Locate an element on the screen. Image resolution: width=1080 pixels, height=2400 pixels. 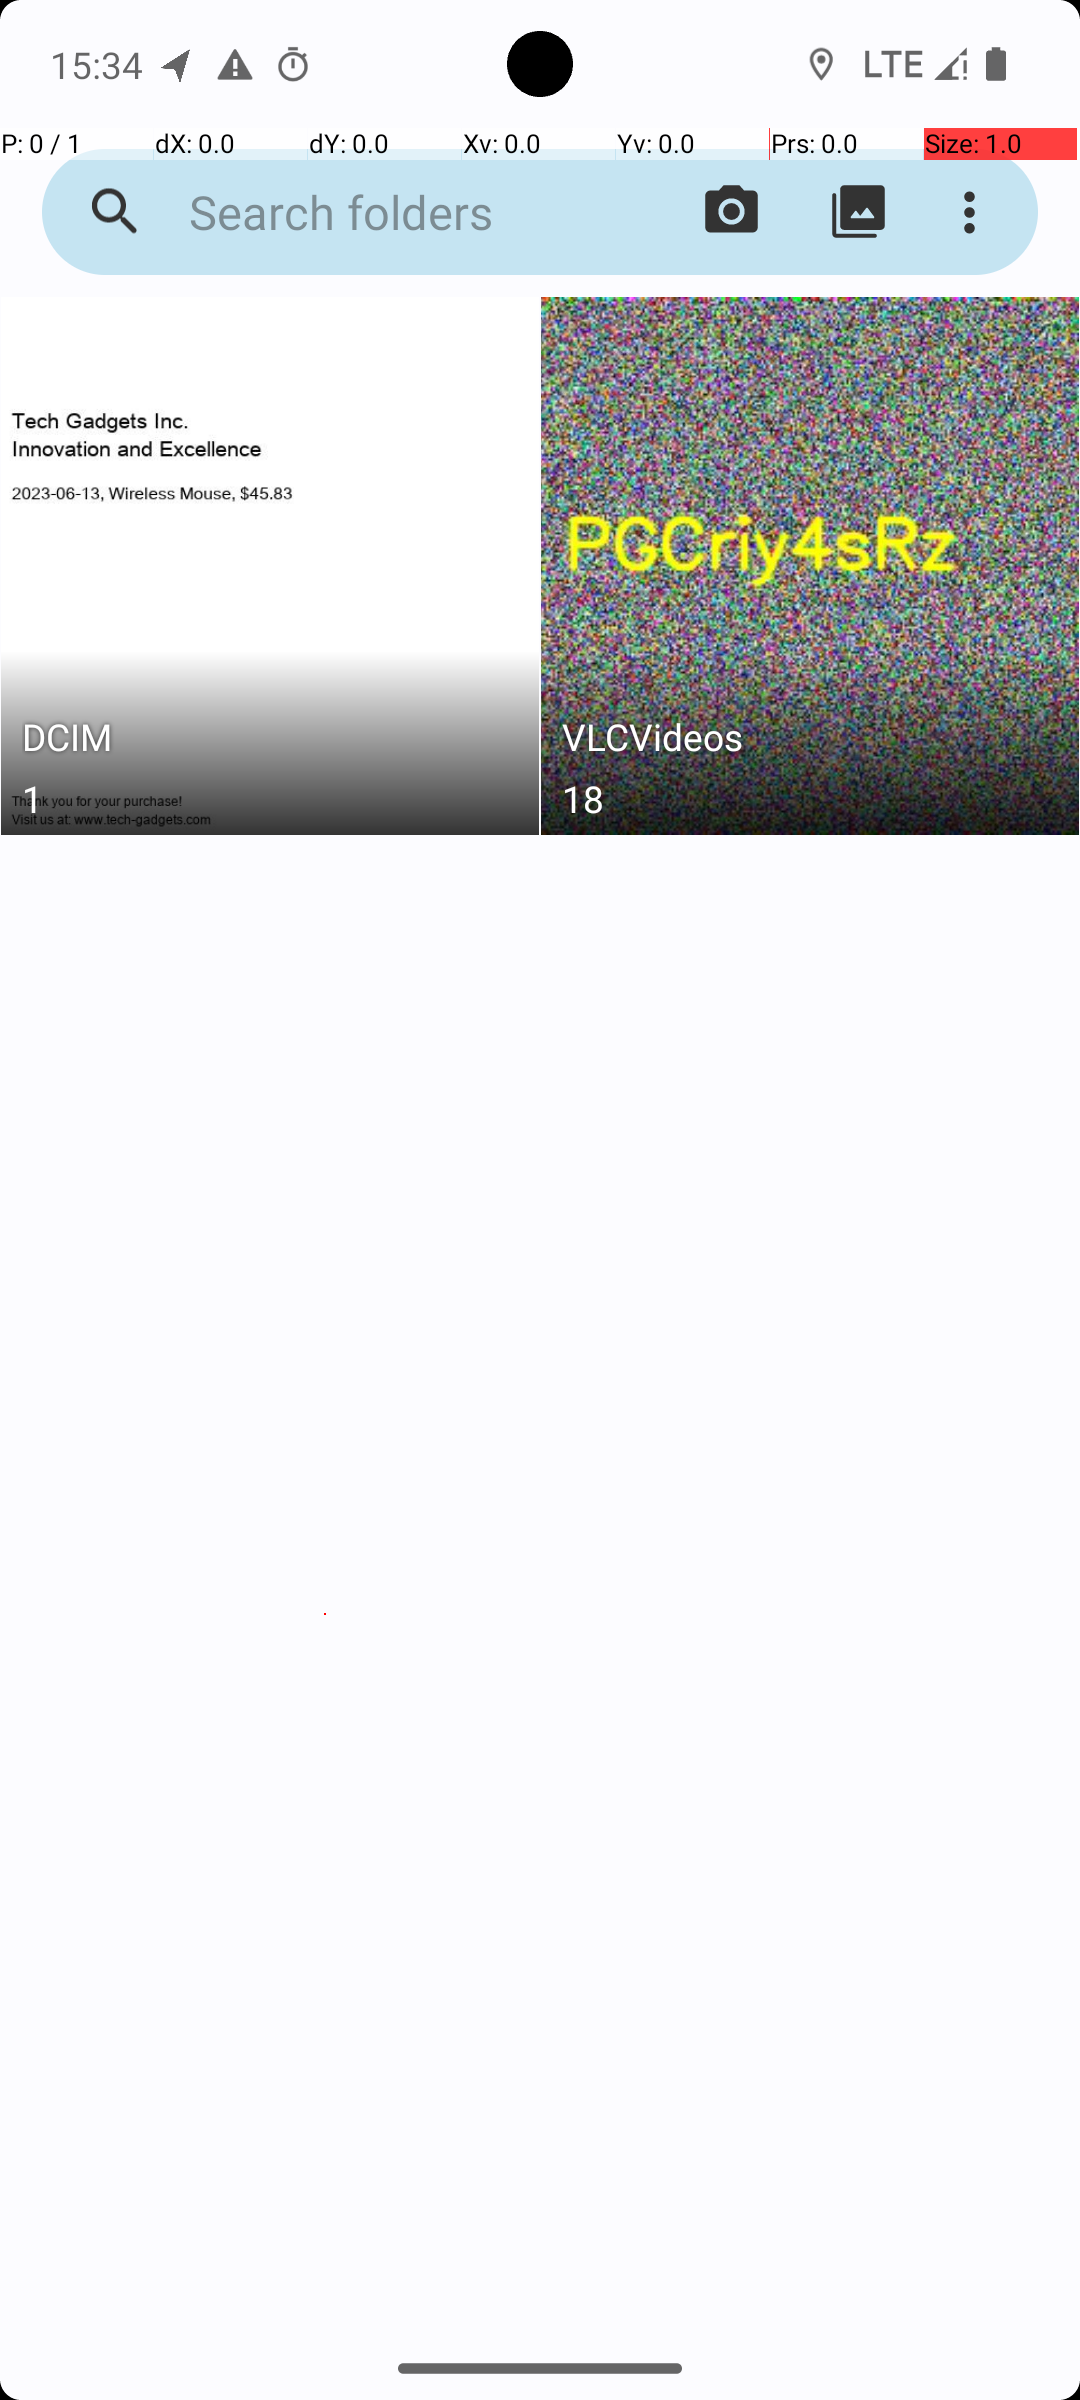
OpenTracks notification: Distance: 8.20 mi is located at coordinates (177, 64).